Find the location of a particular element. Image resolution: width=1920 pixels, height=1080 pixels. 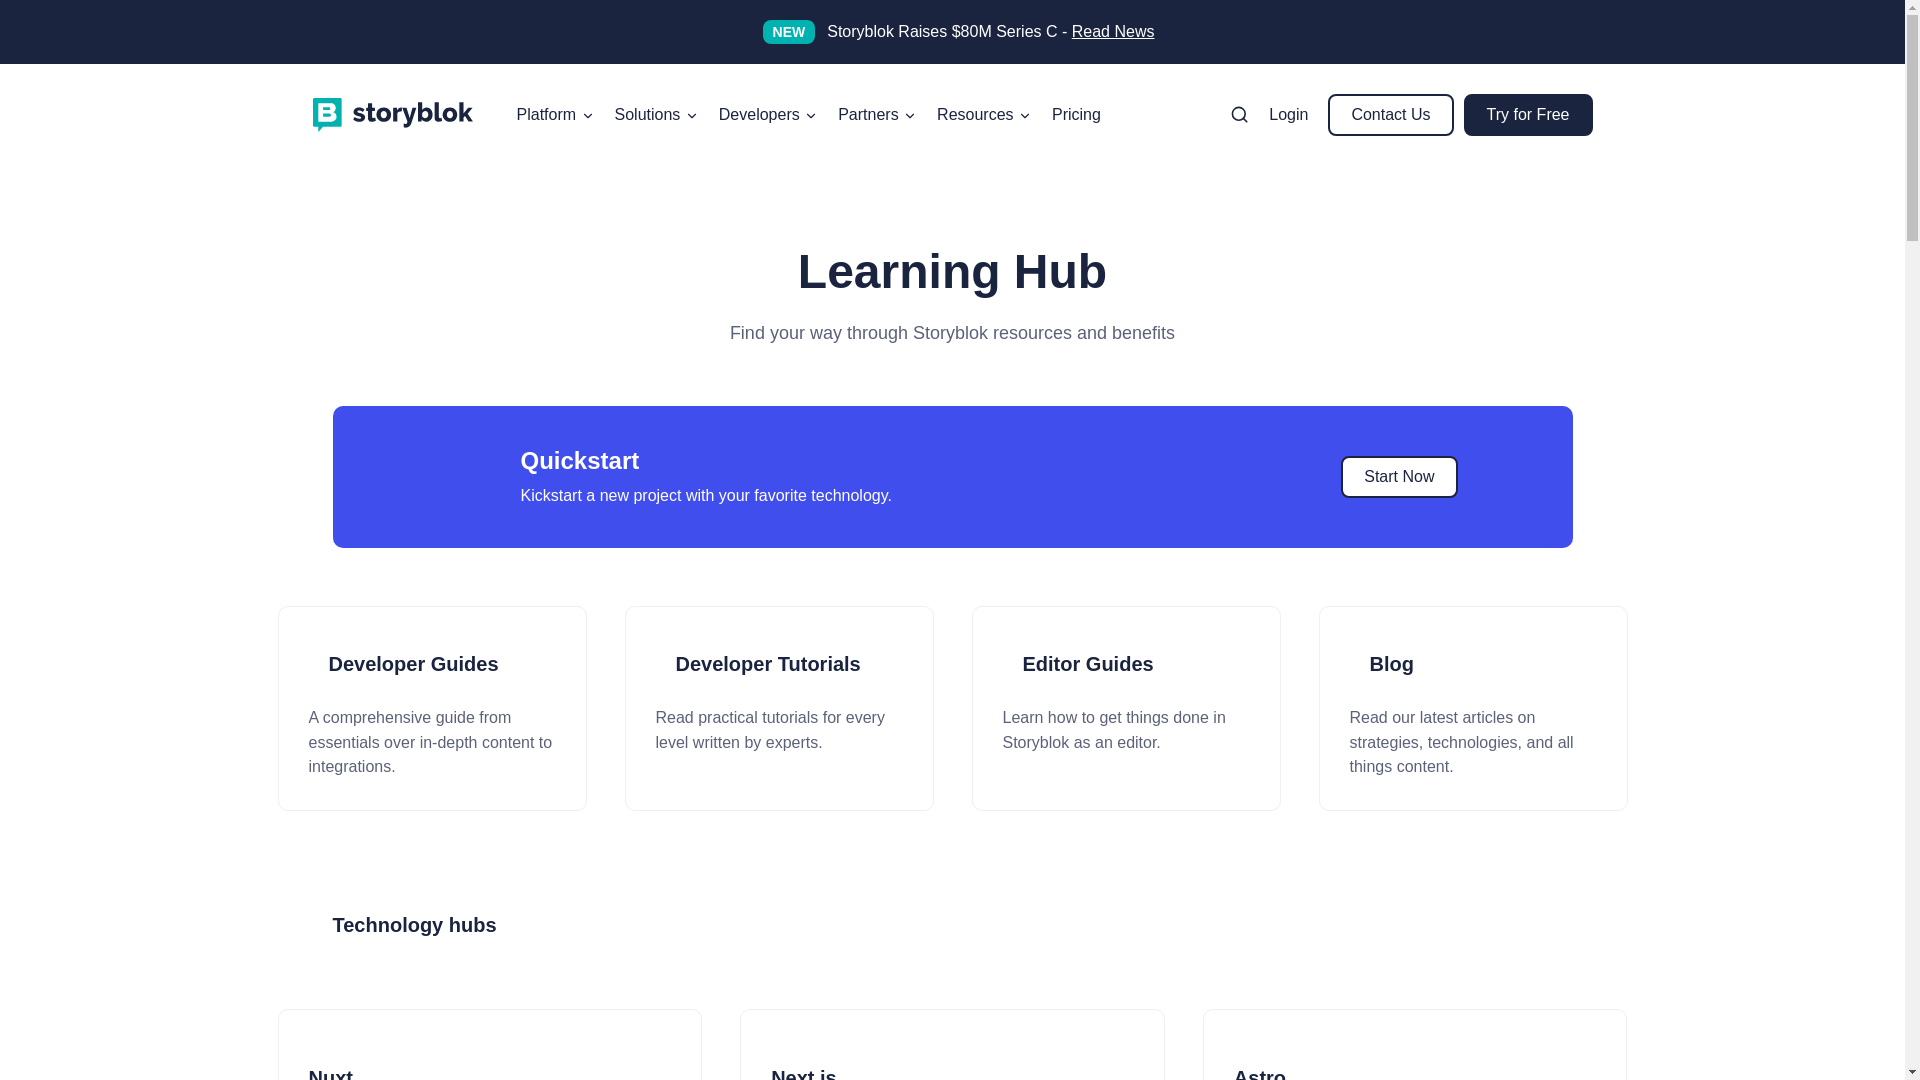

Solutions is located at coordinates (656, 114).